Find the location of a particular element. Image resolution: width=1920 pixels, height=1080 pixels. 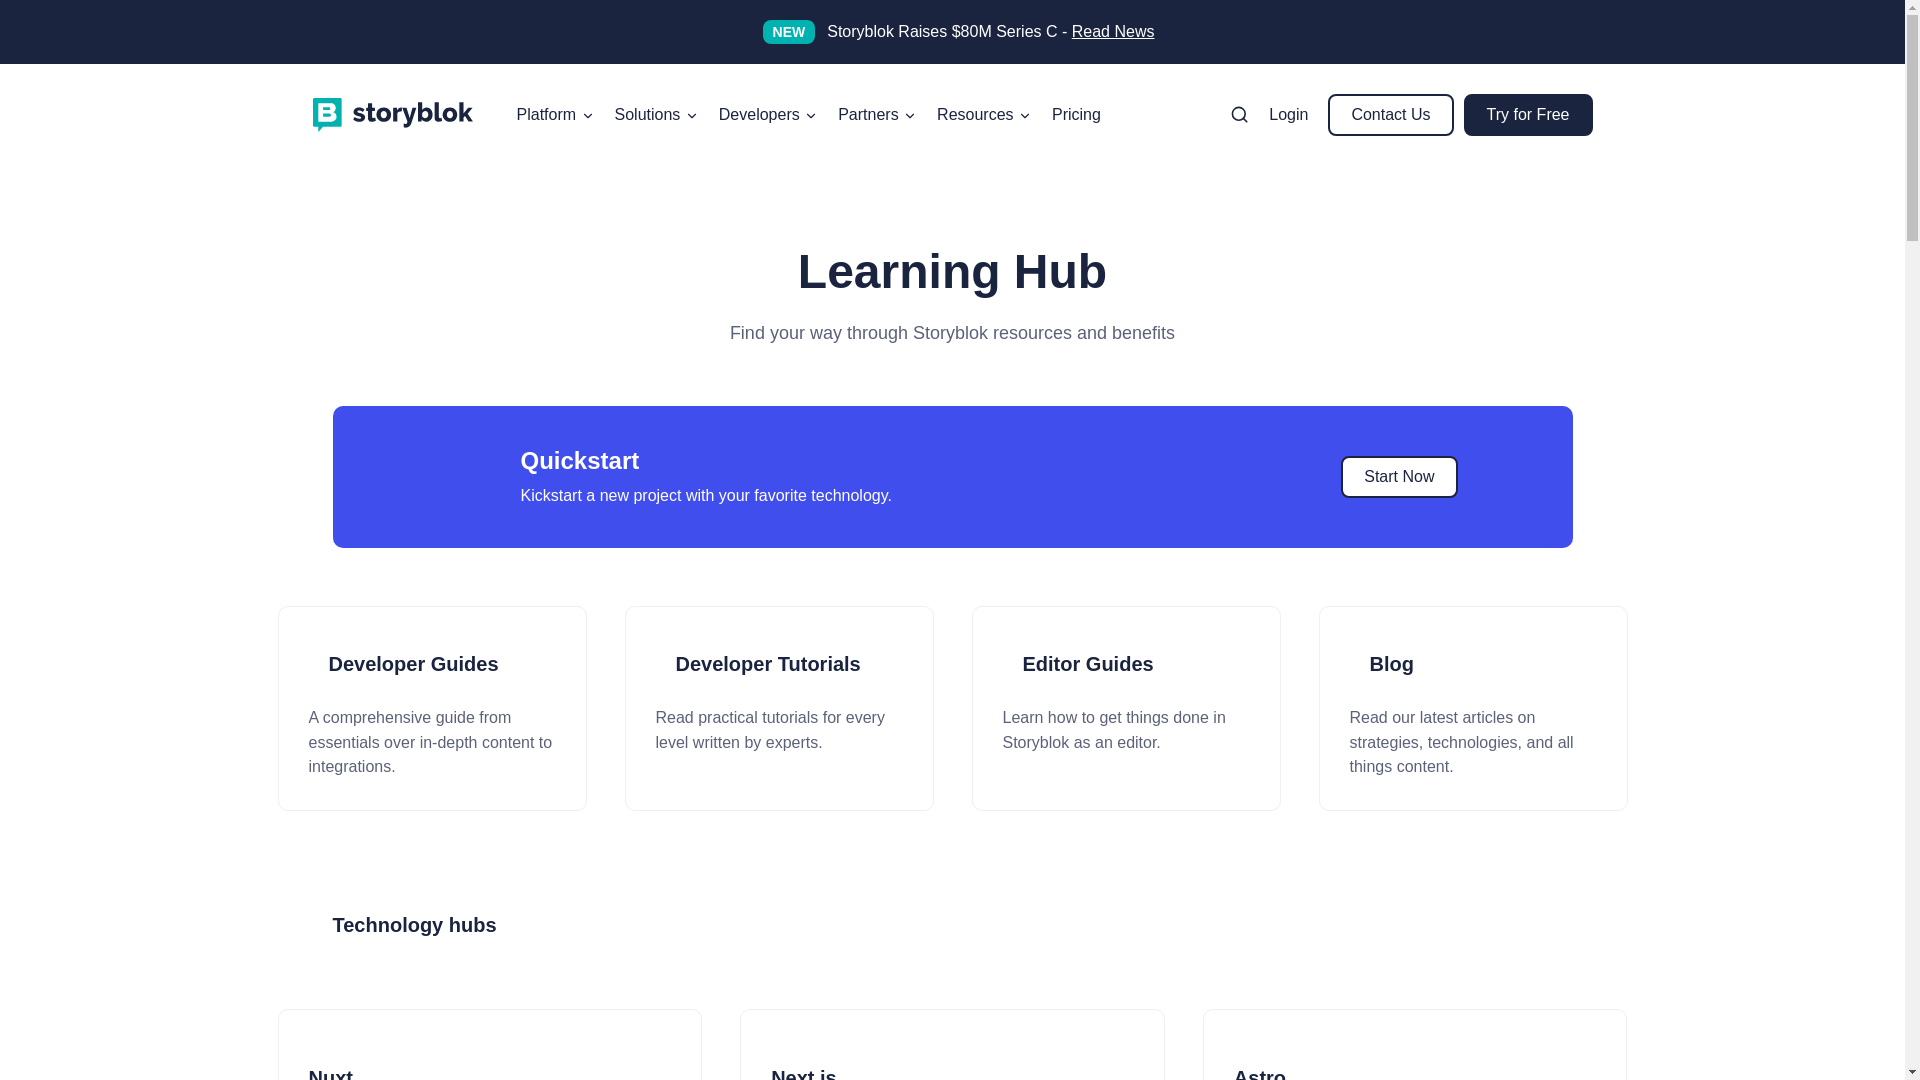

Solutions is located at coordinates (656, 114).